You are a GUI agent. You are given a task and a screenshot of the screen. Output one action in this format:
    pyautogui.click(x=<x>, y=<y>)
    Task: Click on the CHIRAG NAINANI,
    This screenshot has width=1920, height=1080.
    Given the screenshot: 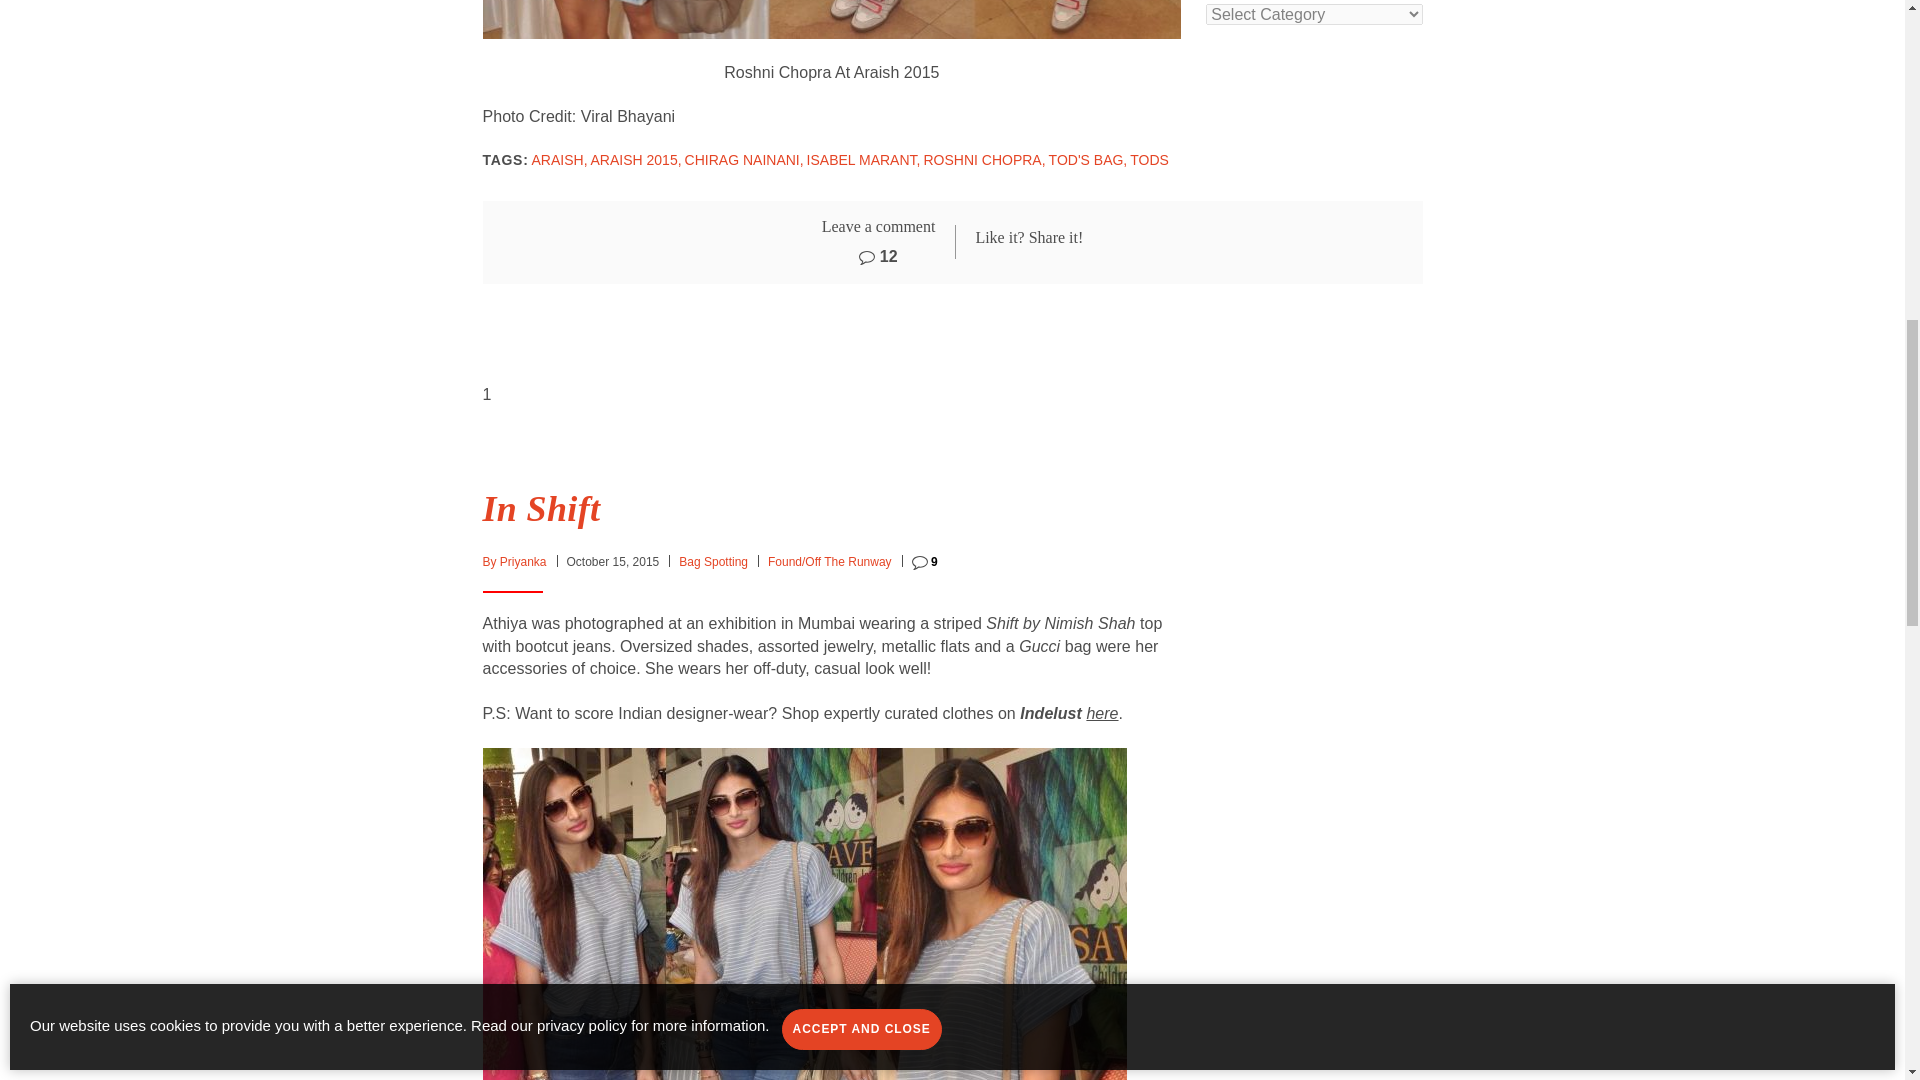 What is the action you would take?
    pyautogui.click(x=744, y=160)
    